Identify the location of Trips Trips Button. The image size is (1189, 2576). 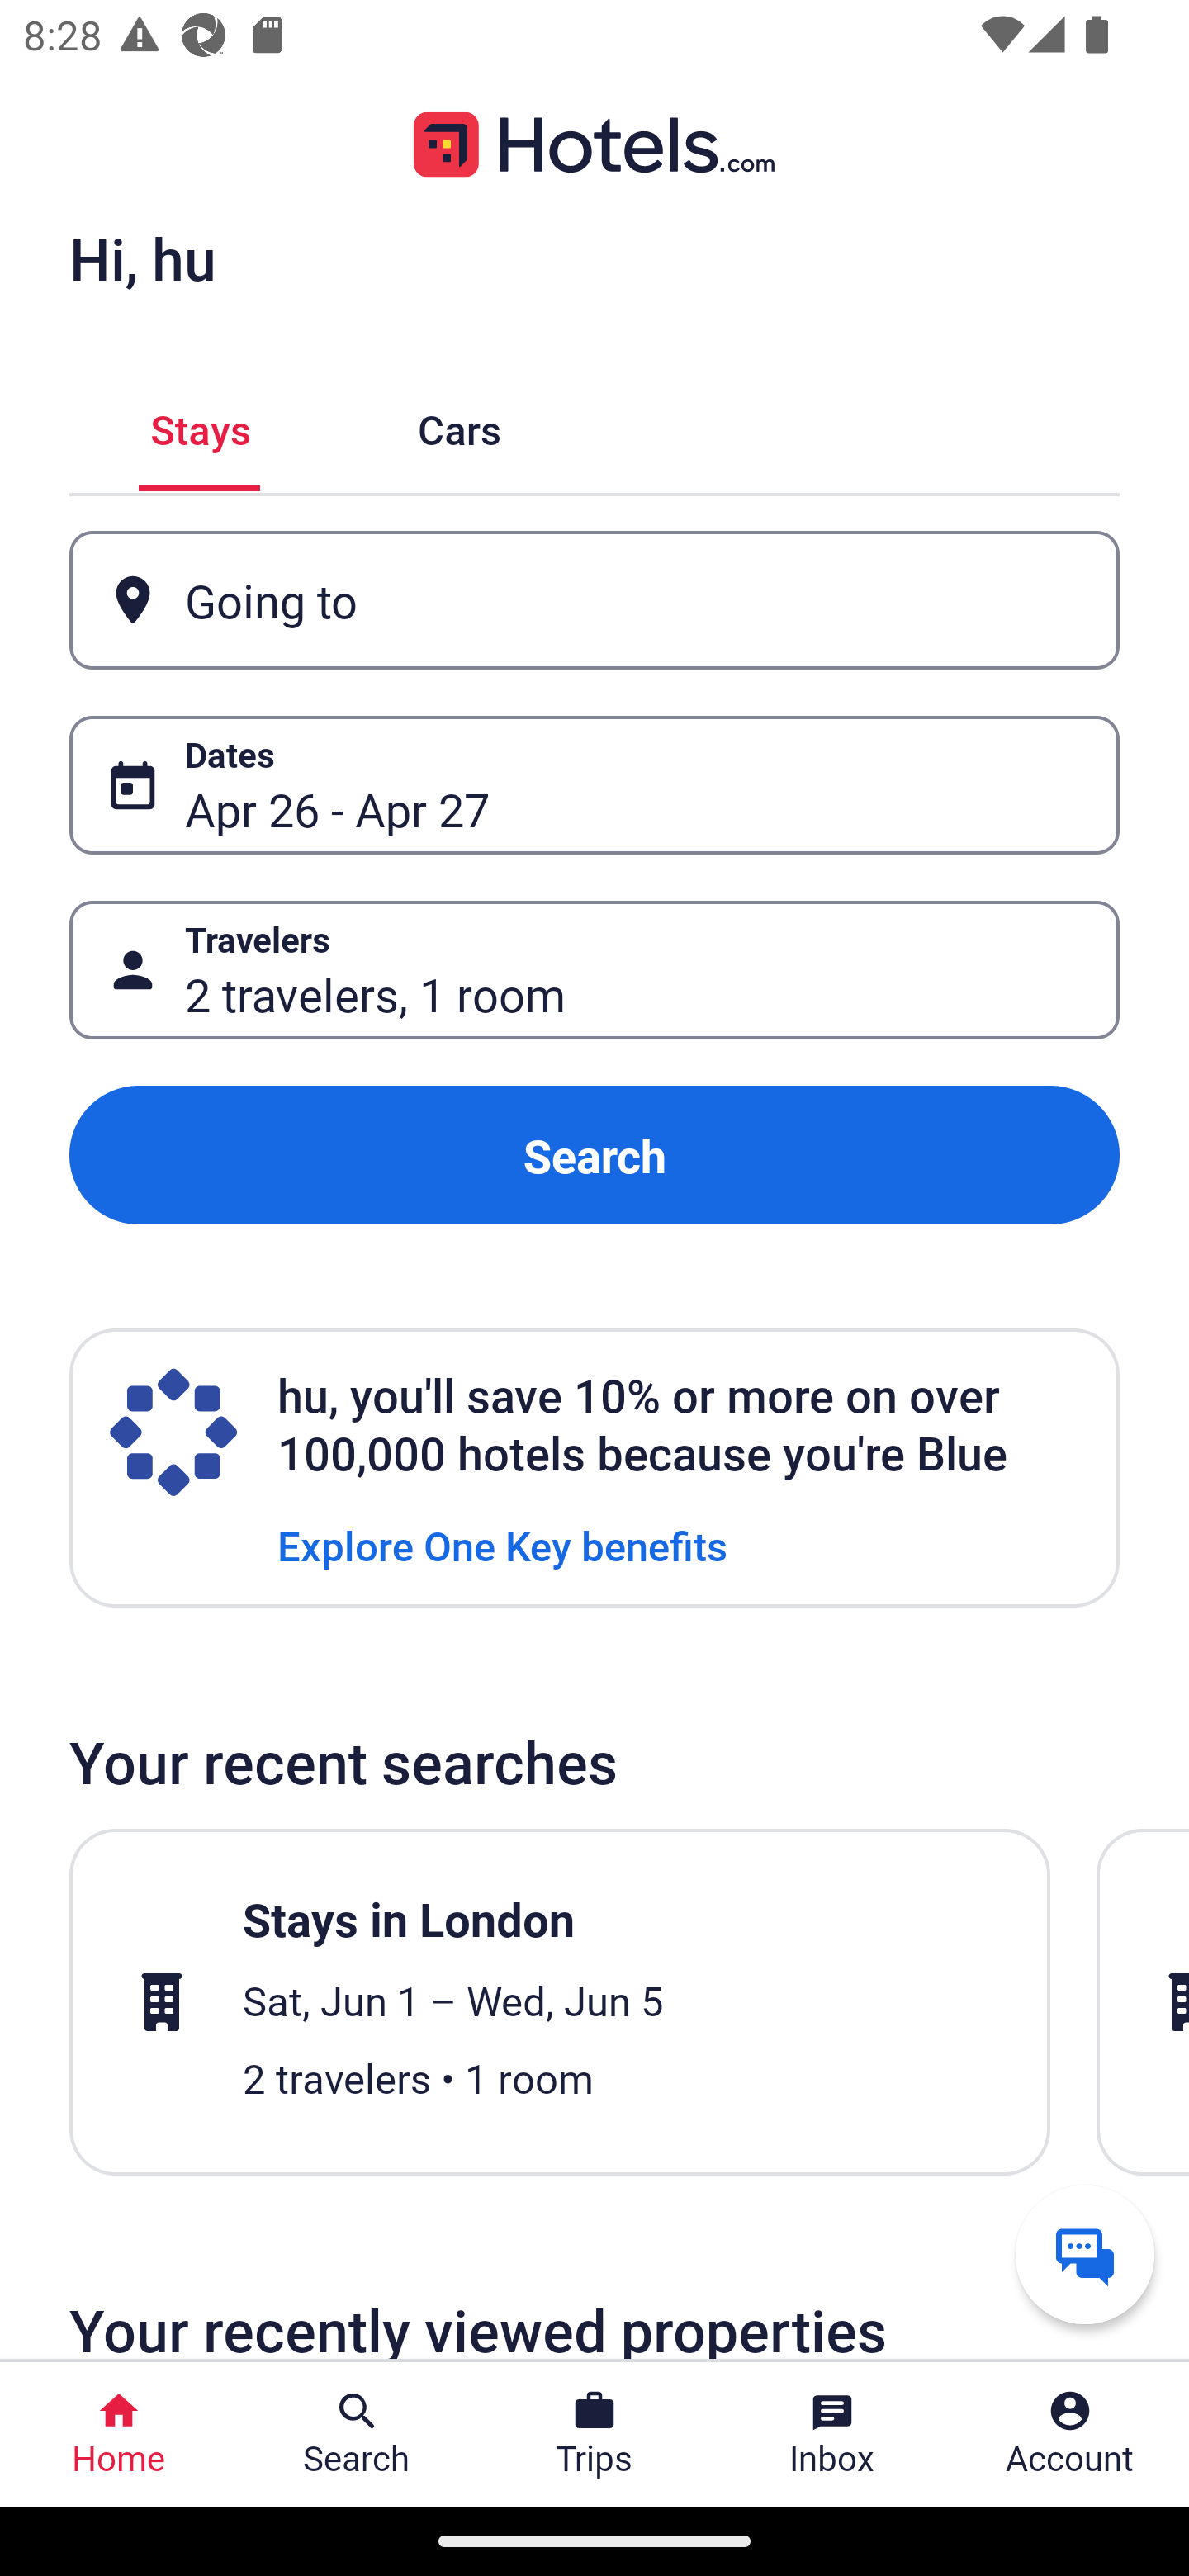
(594, 2434).